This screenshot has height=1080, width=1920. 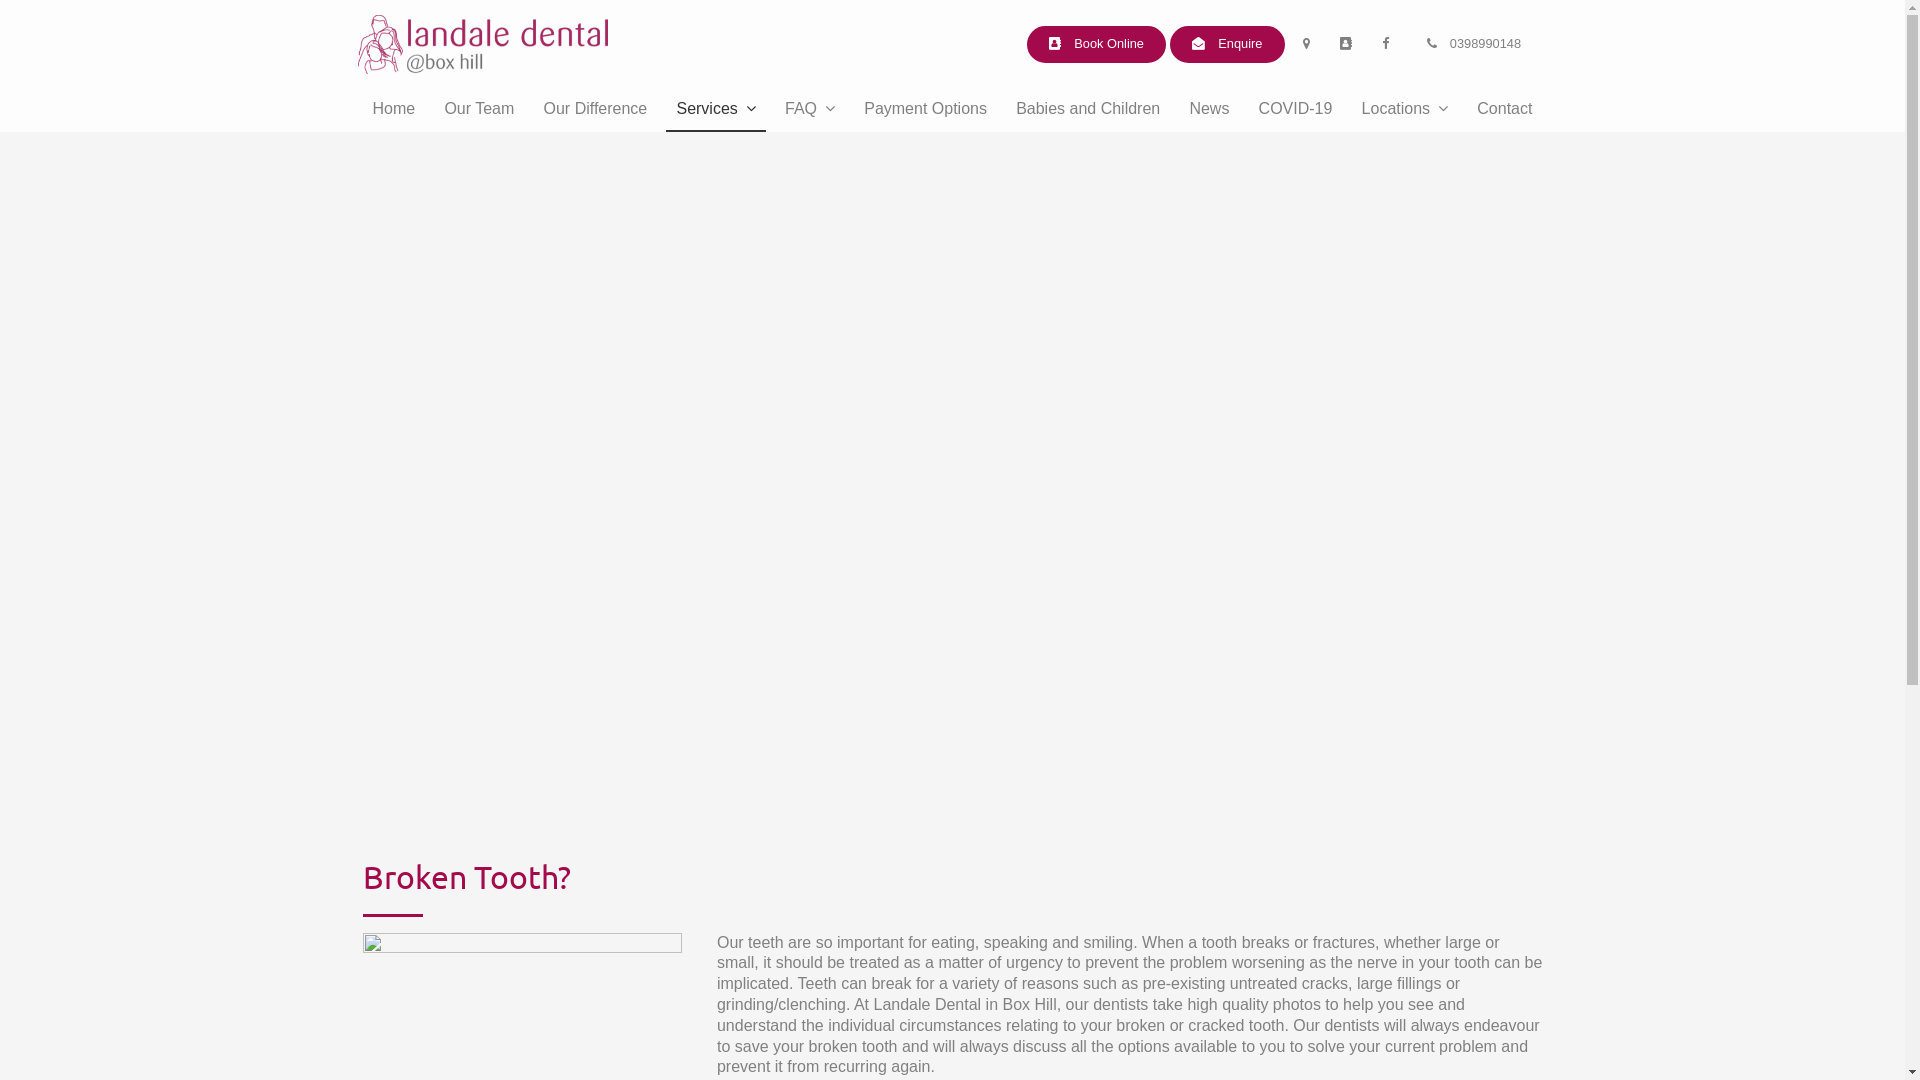 I want to click on Book Online, so click(x=1096, y=44).